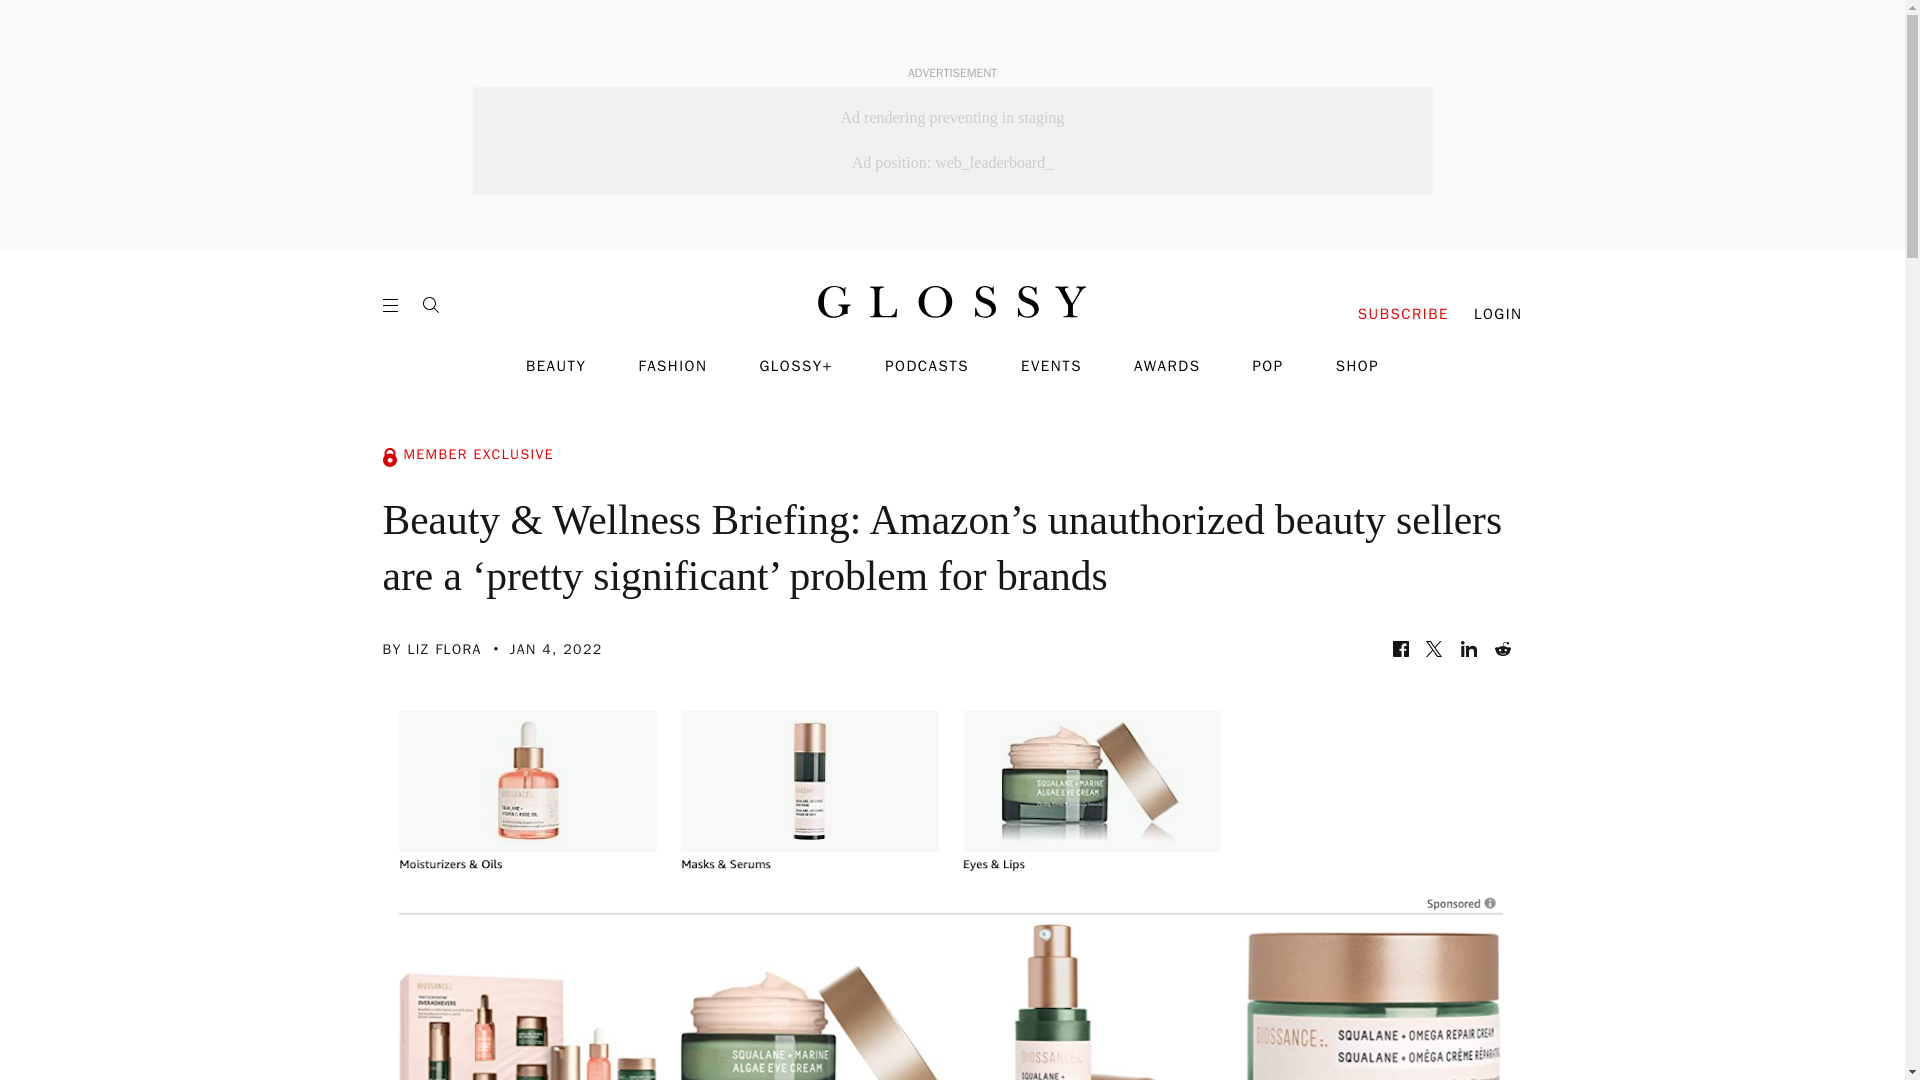 This screenshot has height=1080, width=1920. What do you see at coordinates (1168, 366) in the screenshot?
I see `AWARDS` at bounding box center [1168, 366].